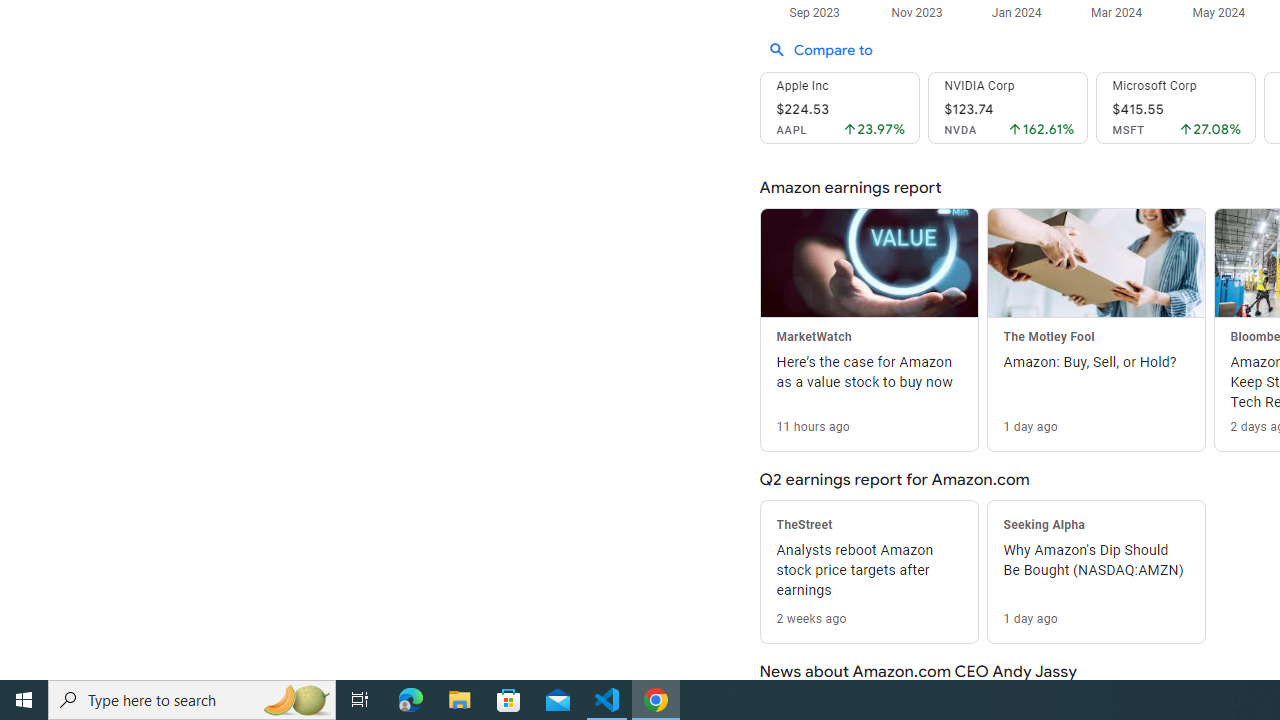  What do you see at coordinates (1095, 329) in the screenshot?
I see `The Motley Fool Amazon: Buy, Sell, or Hold? 1 day ago` at bounding box center [1095, 329].